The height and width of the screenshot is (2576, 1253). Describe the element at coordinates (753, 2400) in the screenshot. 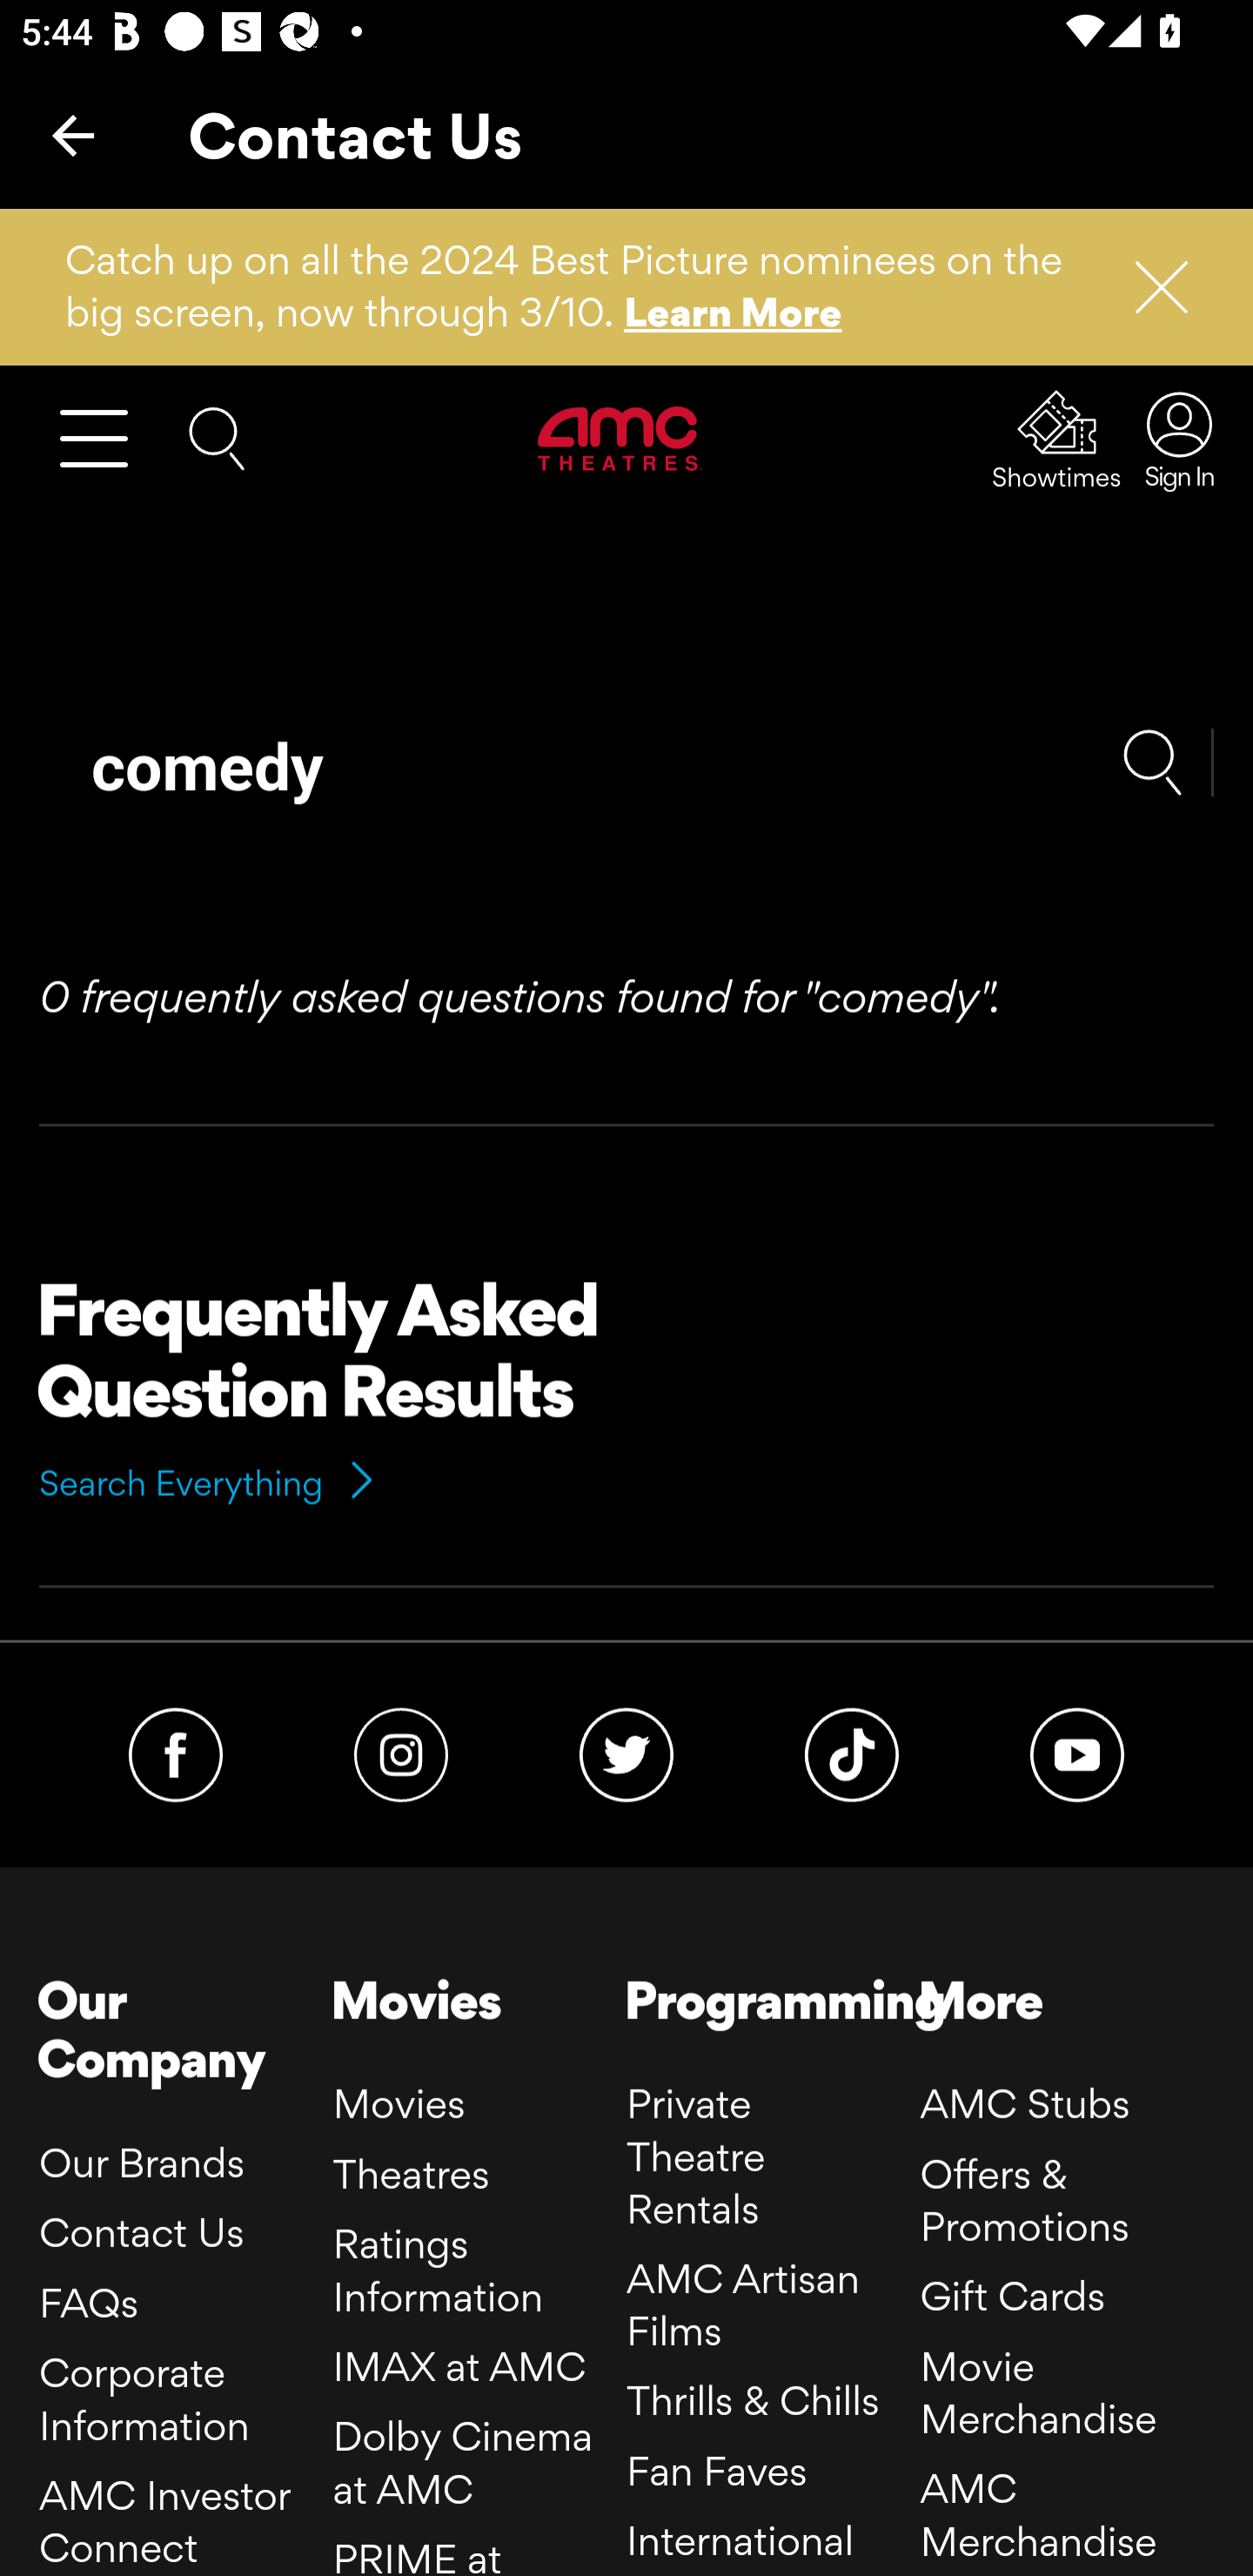

I see `Thrills & Chills` at that location.